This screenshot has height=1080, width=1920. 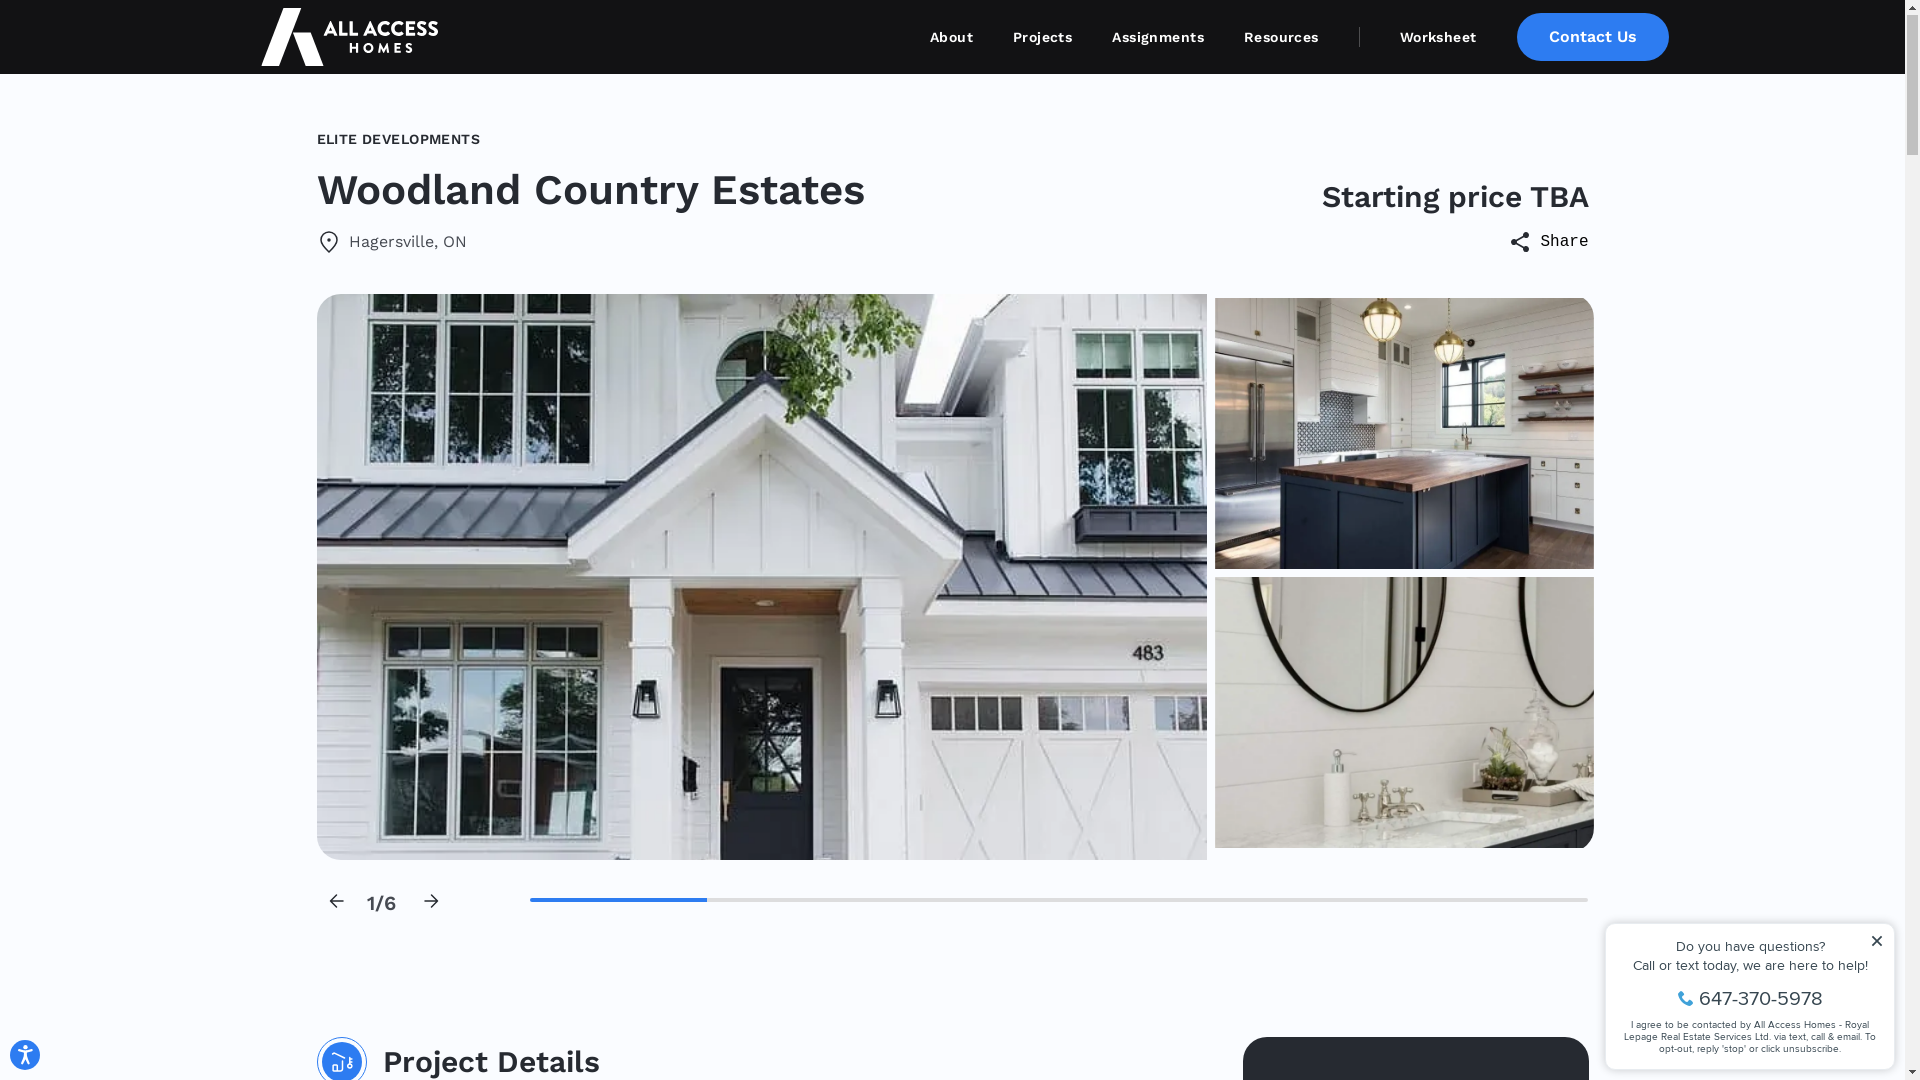 I want to click on 4, so click(x=1147, y=901).